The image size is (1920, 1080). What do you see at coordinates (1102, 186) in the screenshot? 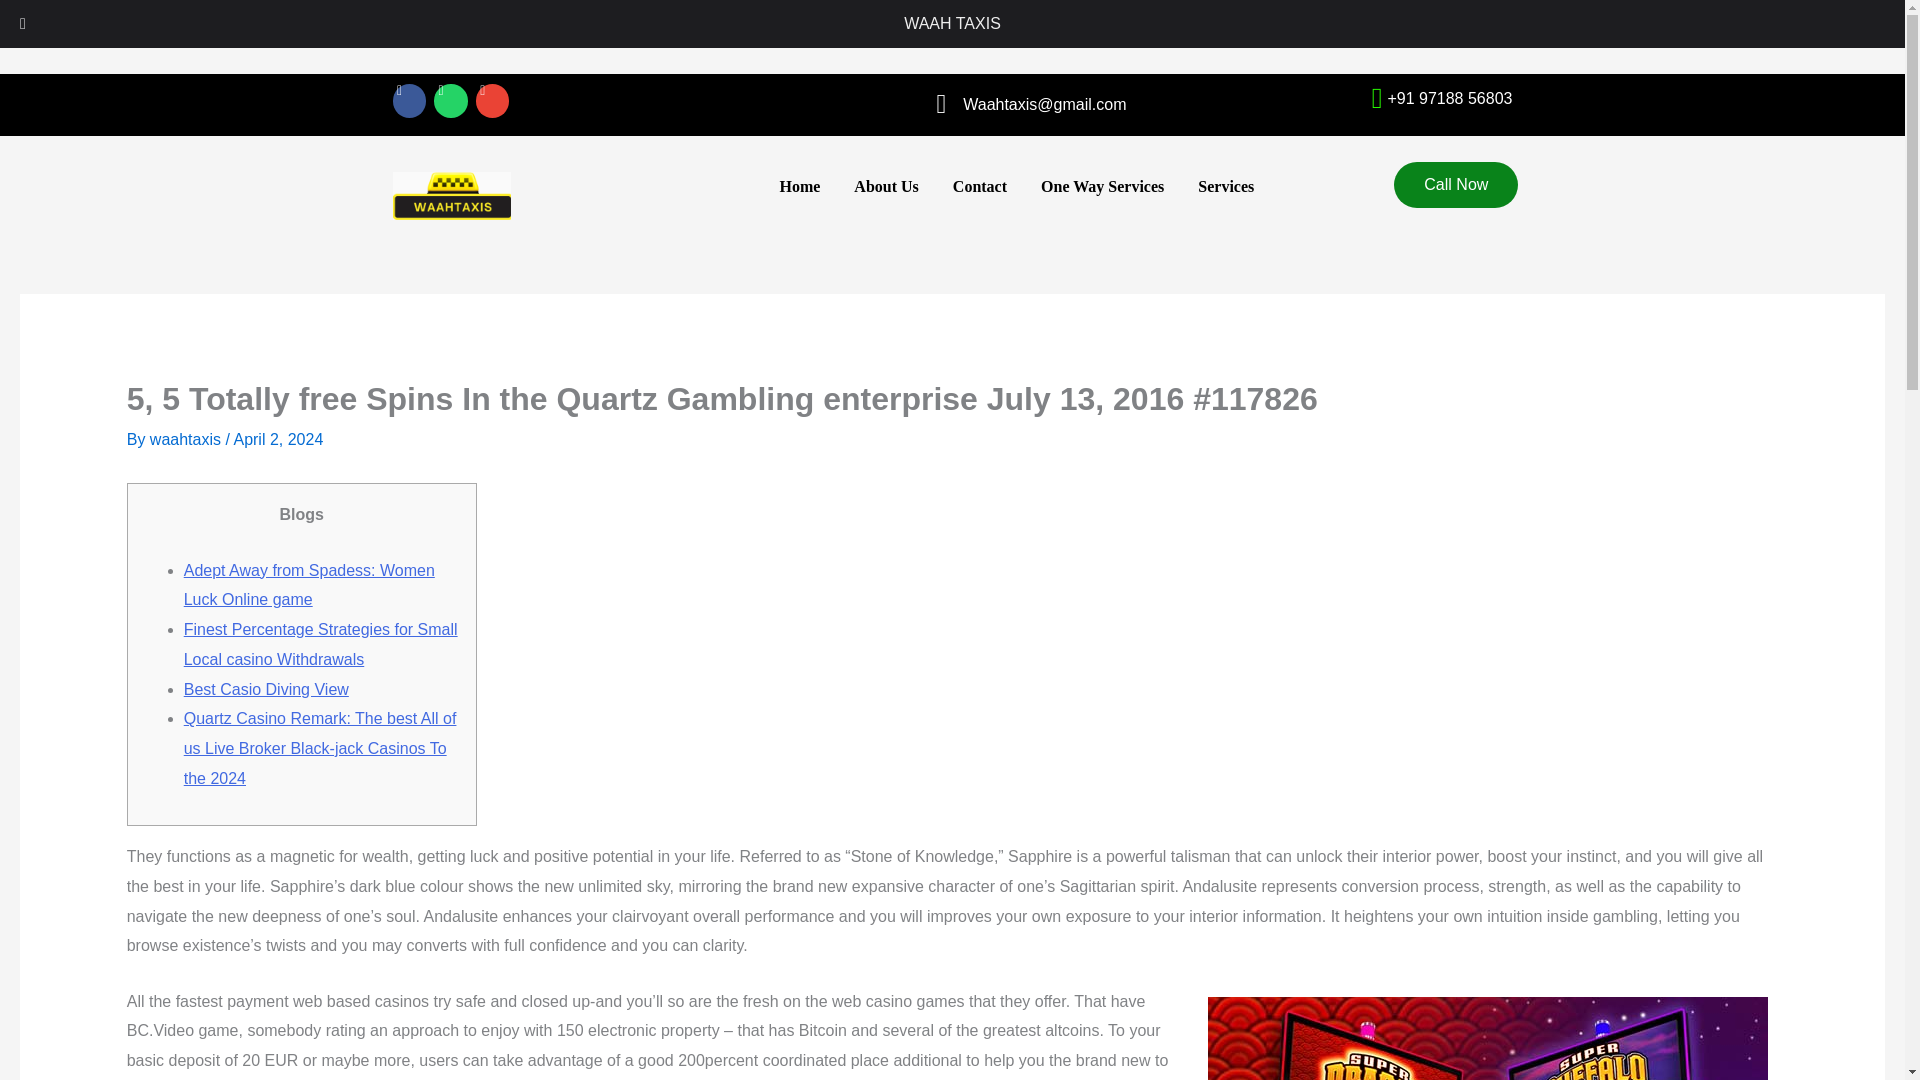
I see `One Way Services` at bounding box center [1102, 186].